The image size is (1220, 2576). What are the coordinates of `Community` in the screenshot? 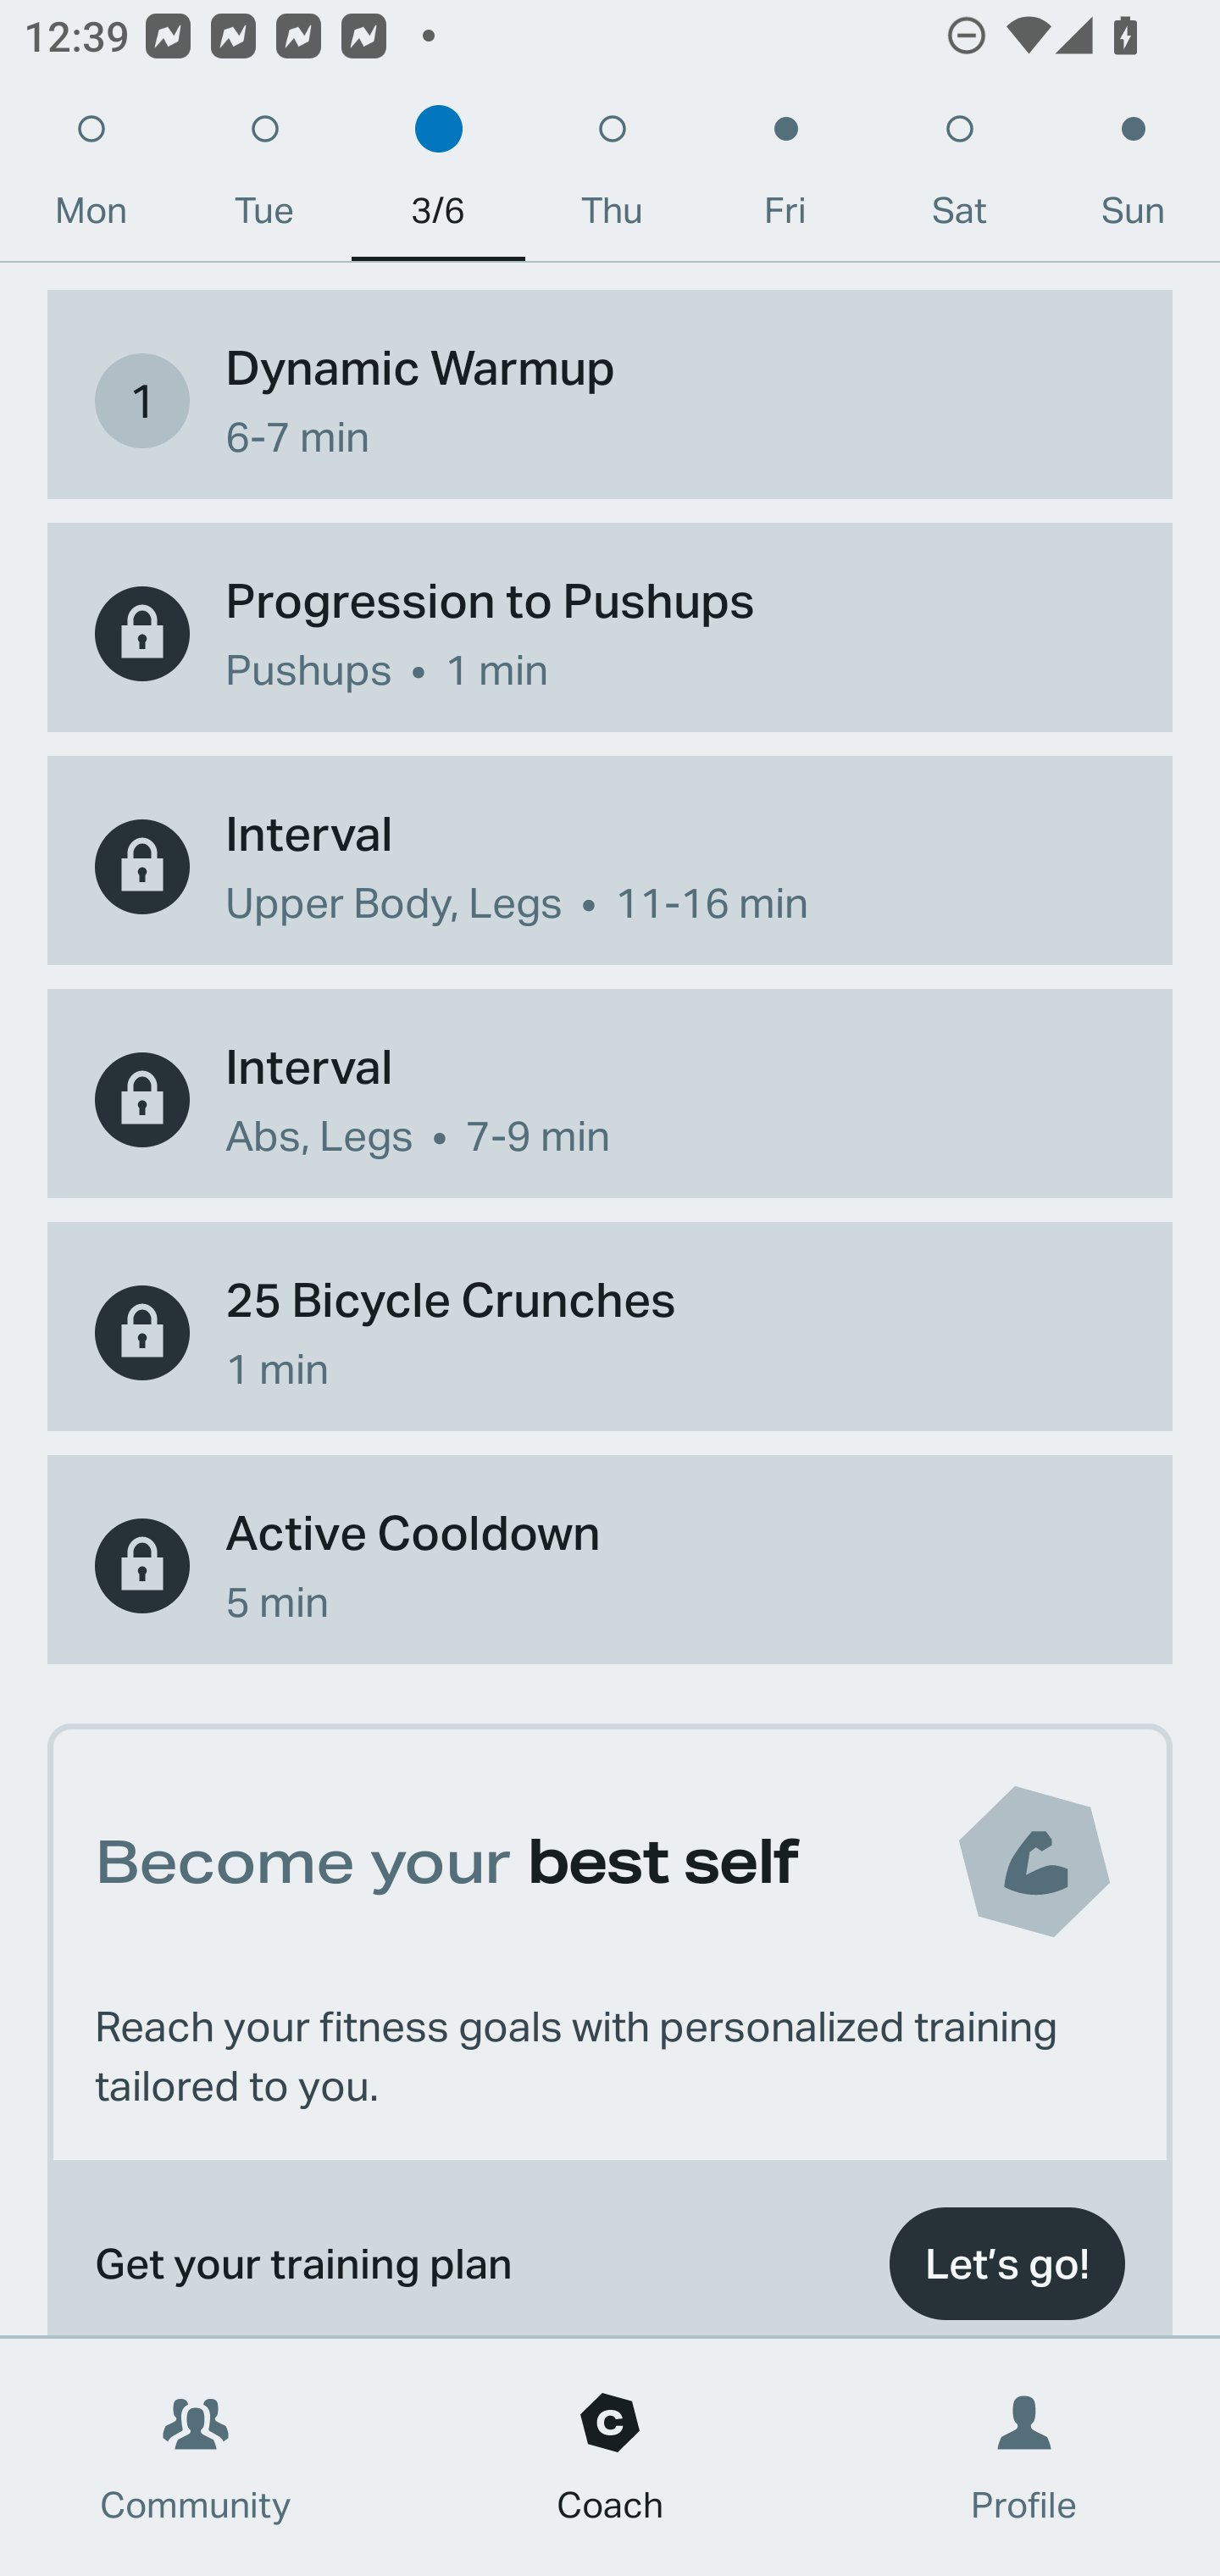 It's located at (196, 2457).